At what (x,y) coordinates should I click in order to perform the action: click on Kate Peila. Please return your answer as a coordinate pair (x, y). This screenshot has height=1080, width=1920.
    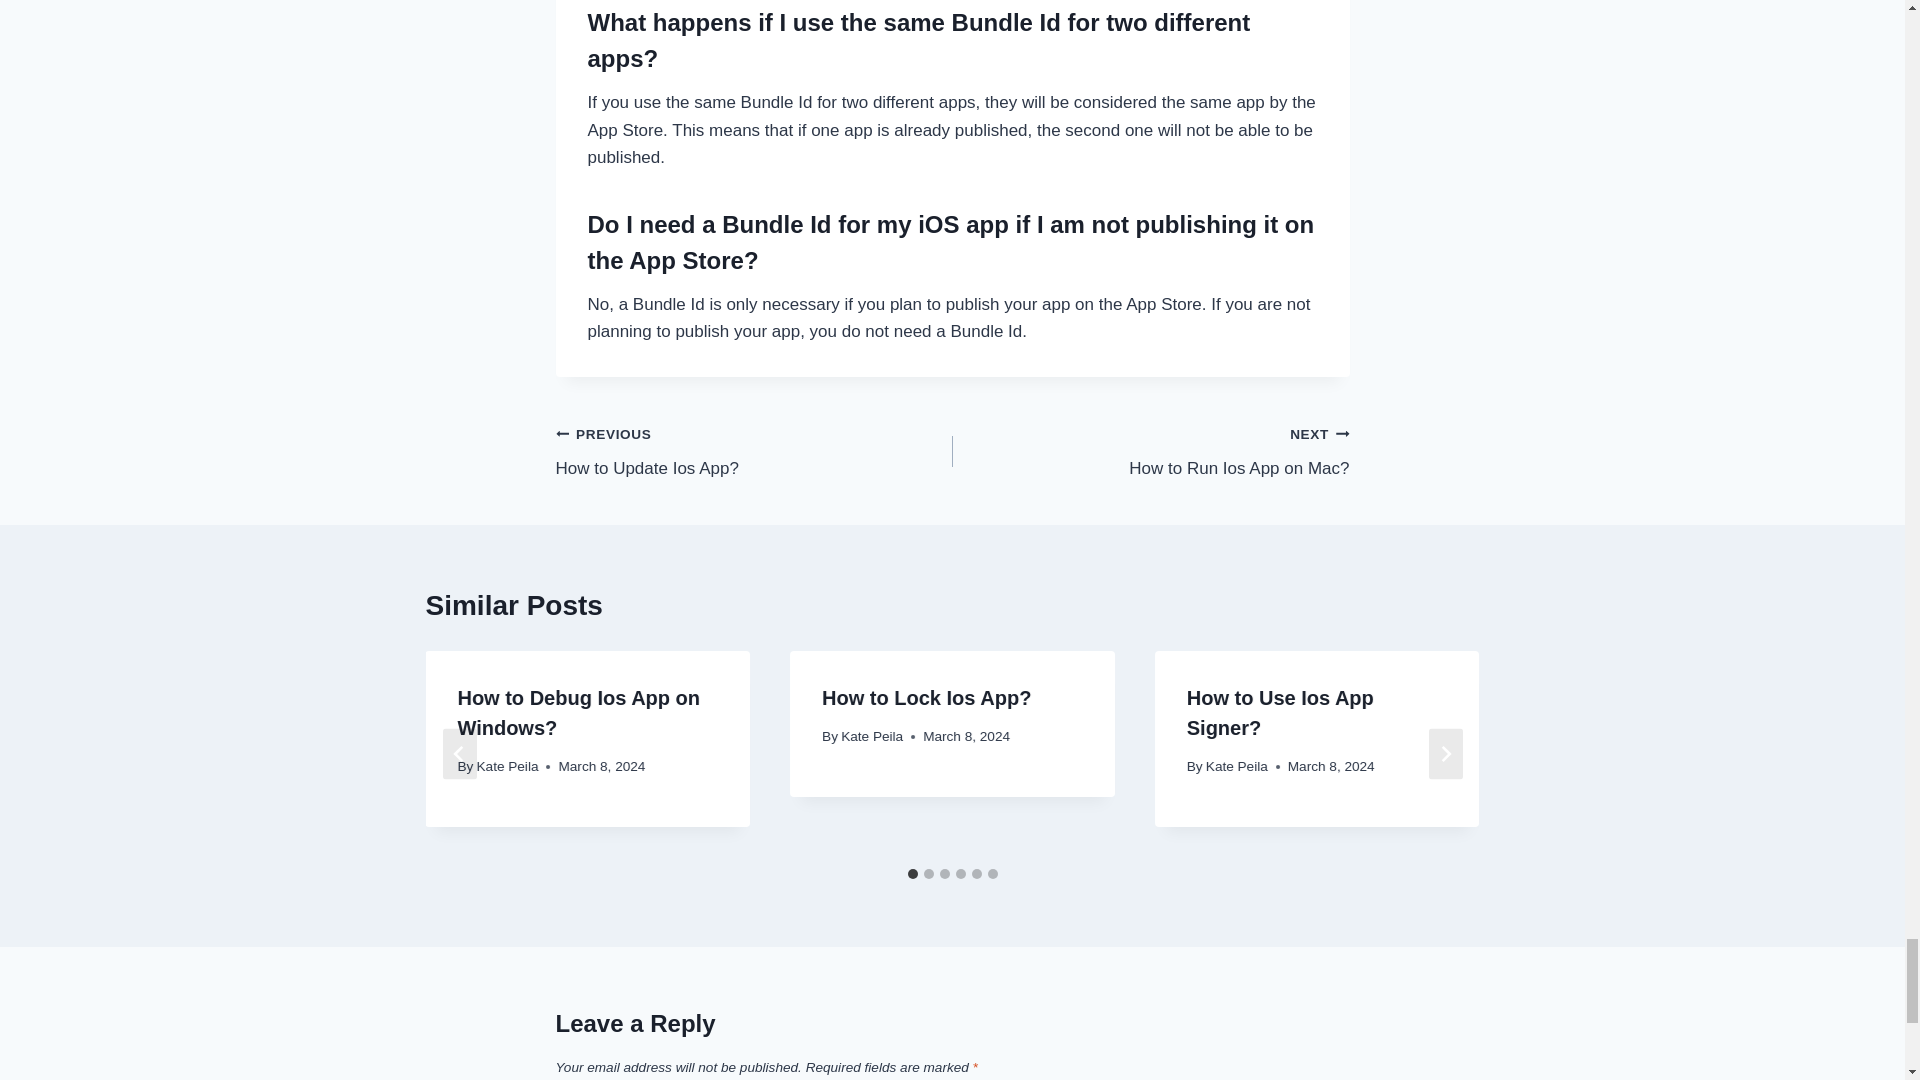
    Looking at the image, I should click on (1150, 451).